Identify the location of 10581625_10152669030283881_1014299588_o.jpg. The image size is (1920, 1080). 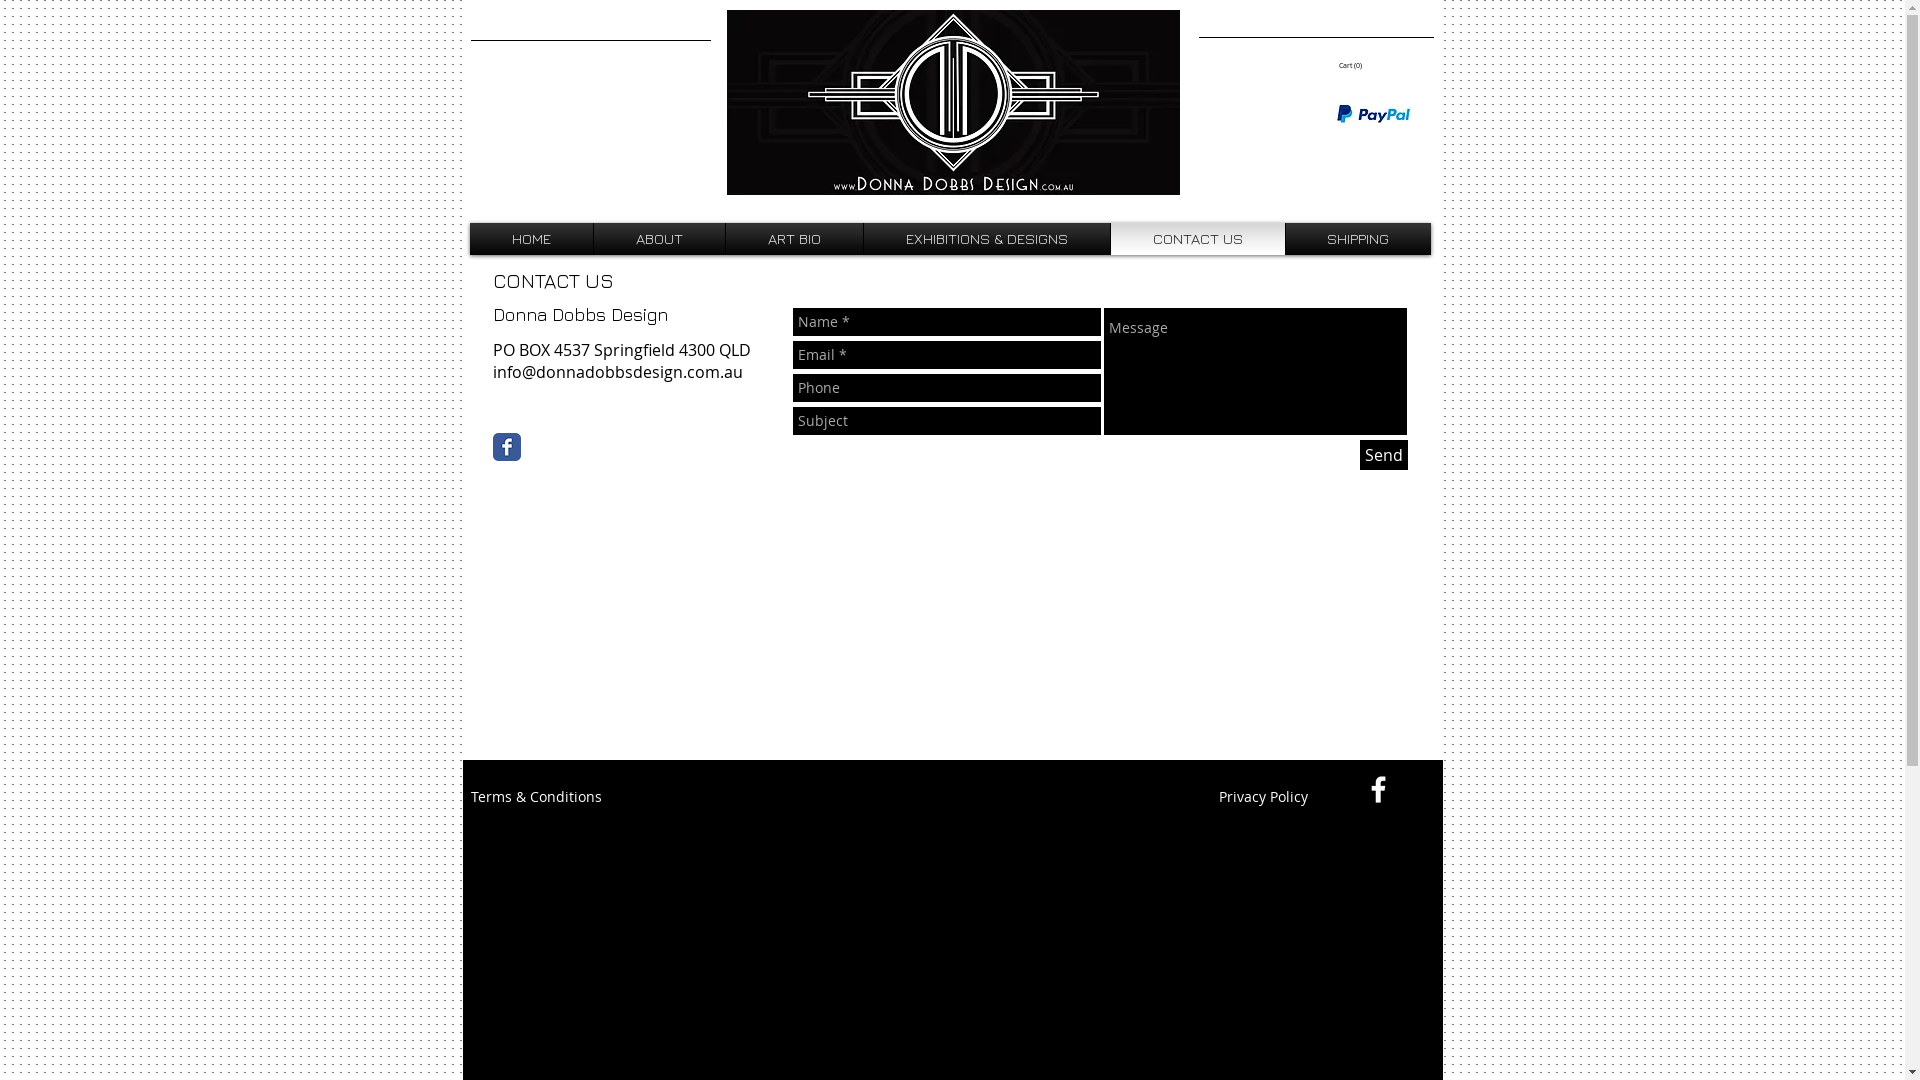
(952, 102).